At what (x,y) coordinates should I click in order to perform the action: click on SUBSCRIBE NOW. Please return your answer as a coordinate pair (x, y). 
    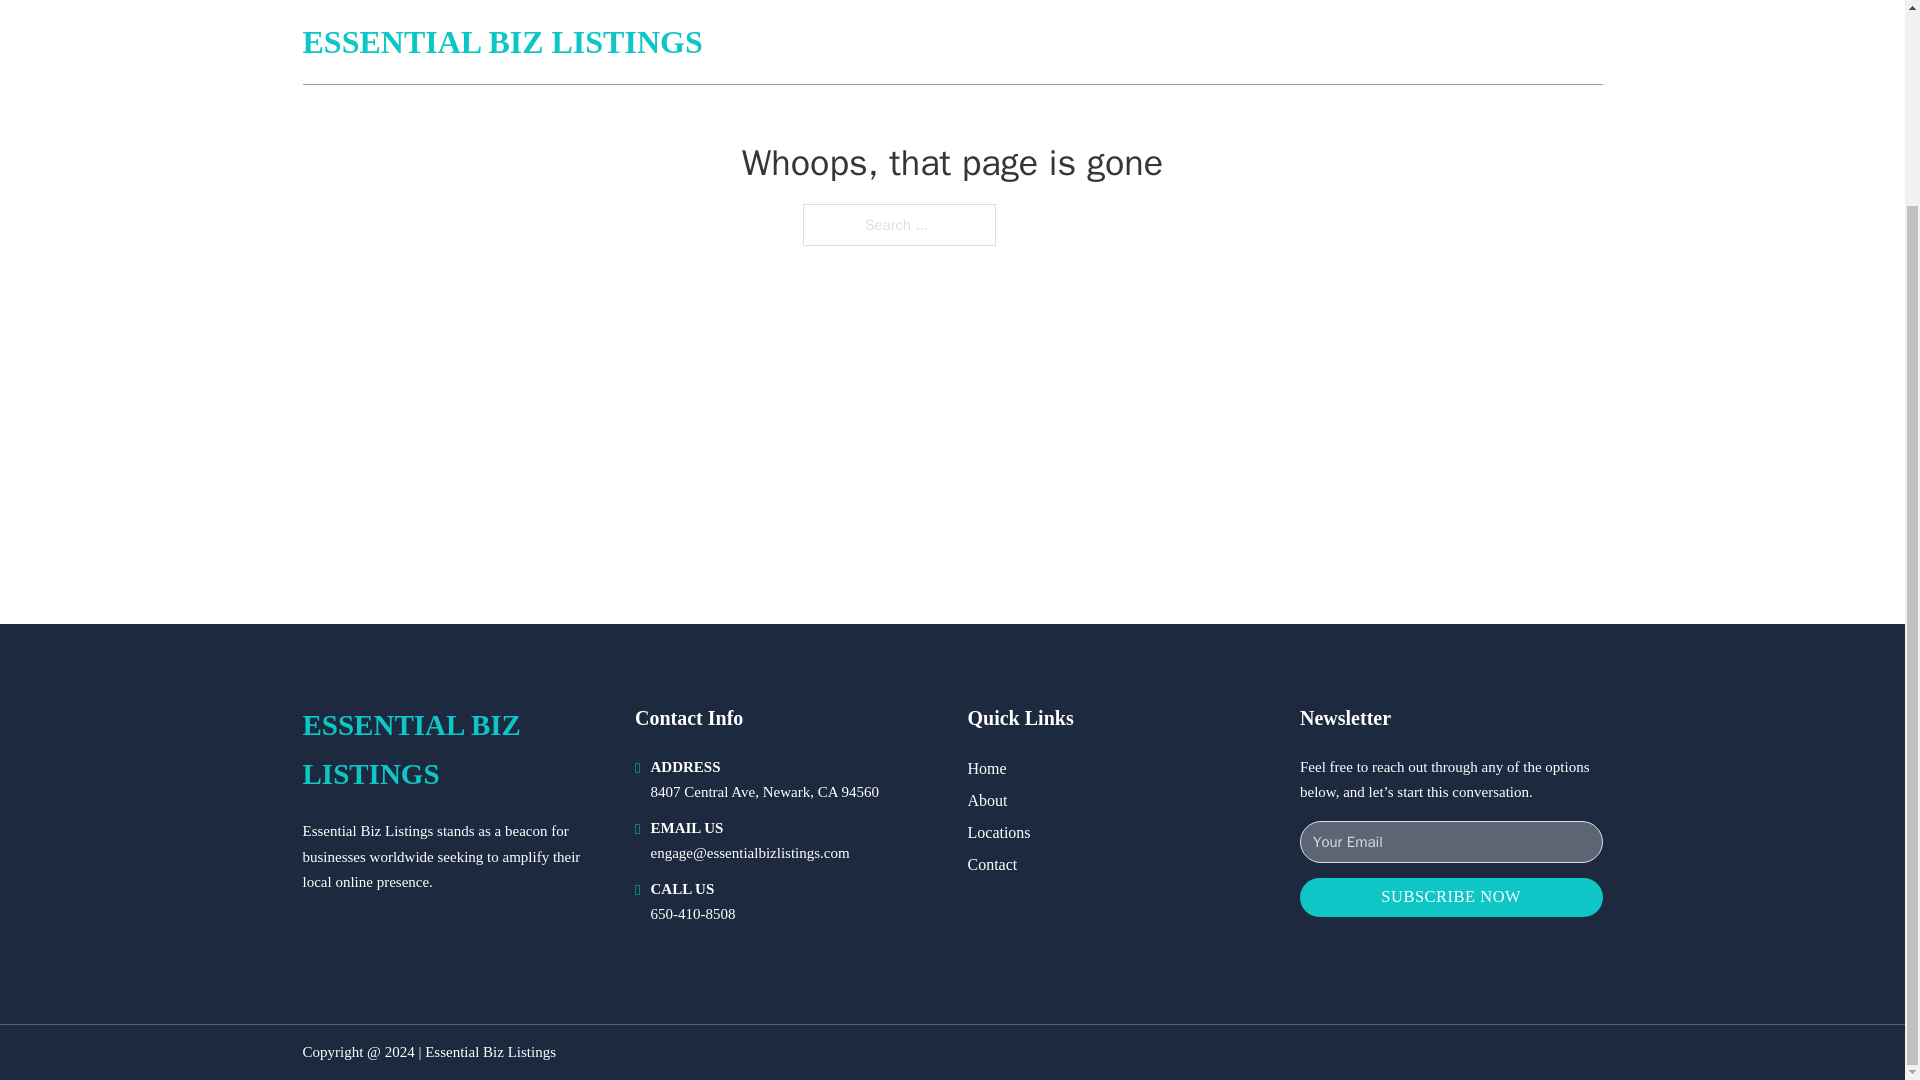
    Looking at the image, I should click on (1451, 897).